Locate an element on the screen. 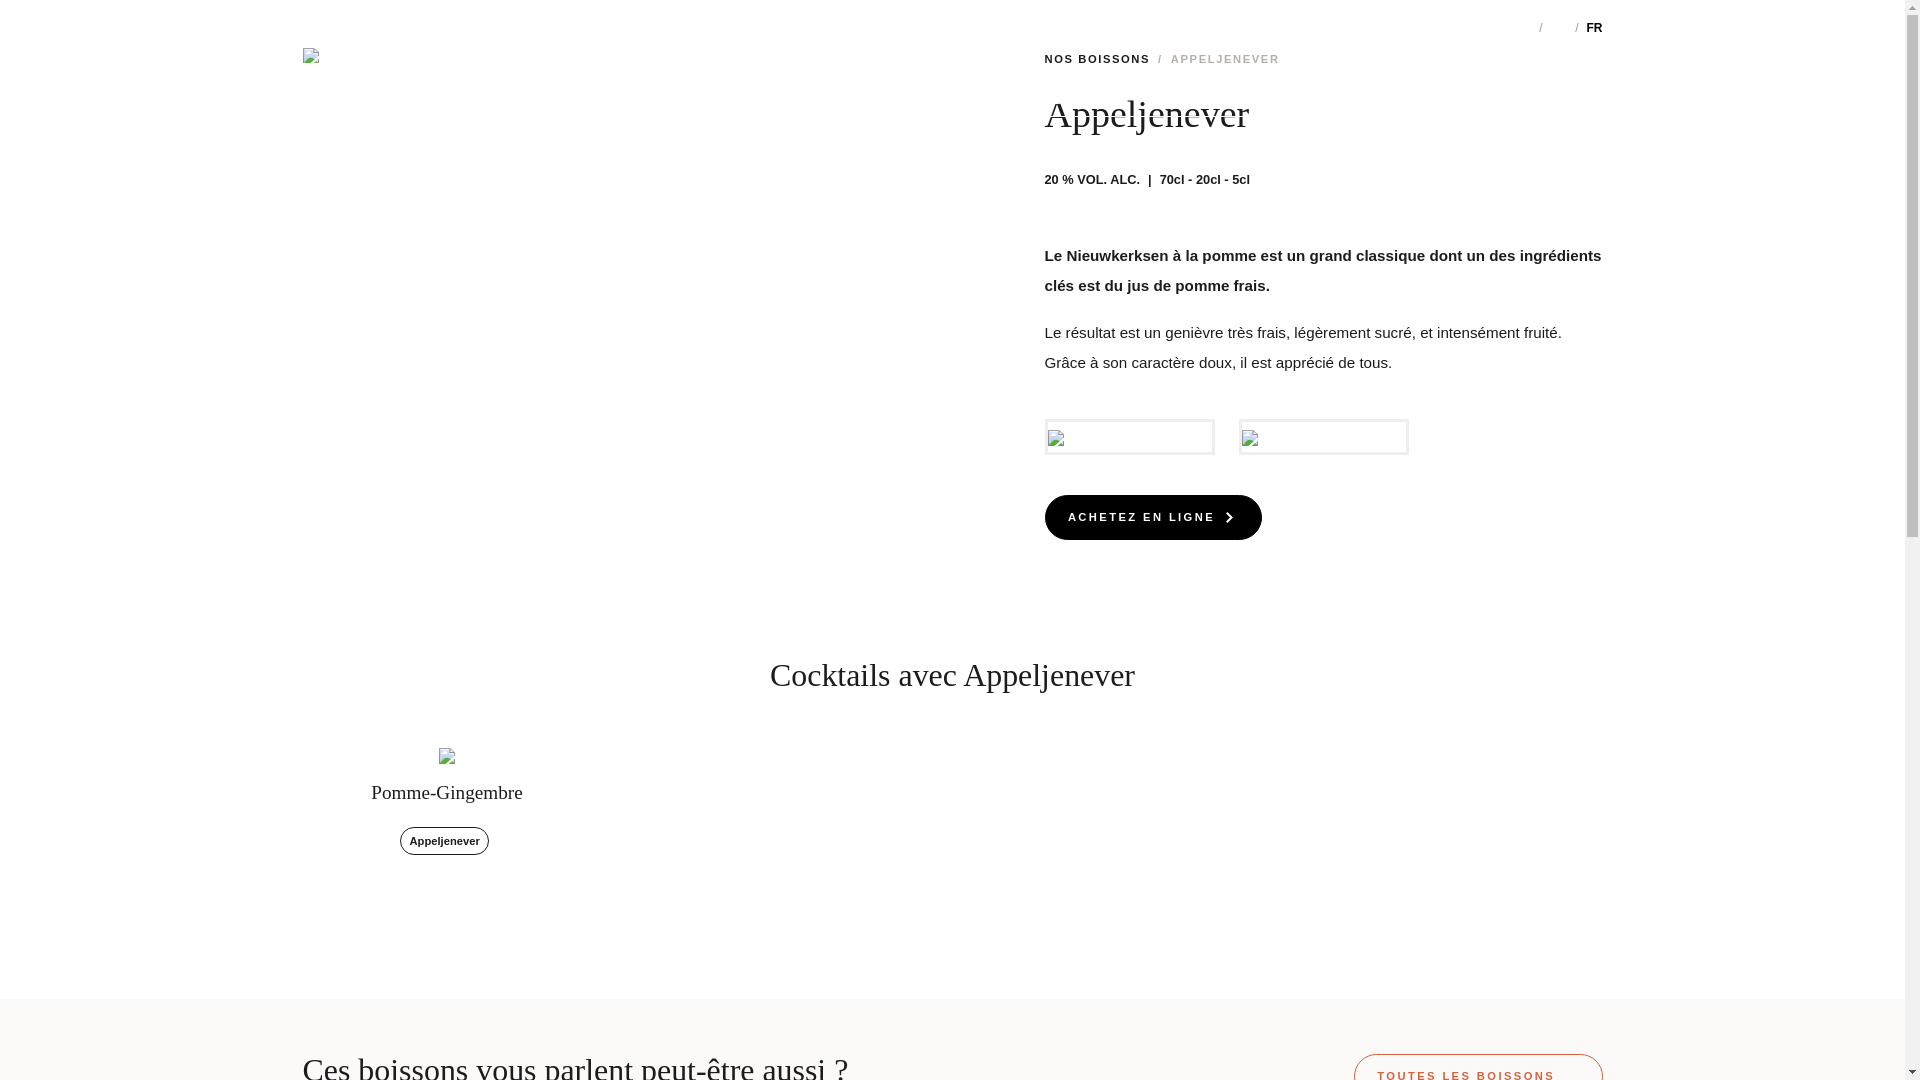 This screenshot has height=1080, width=1920. NOS BOISSONS is located at coordinates (1097, 59).